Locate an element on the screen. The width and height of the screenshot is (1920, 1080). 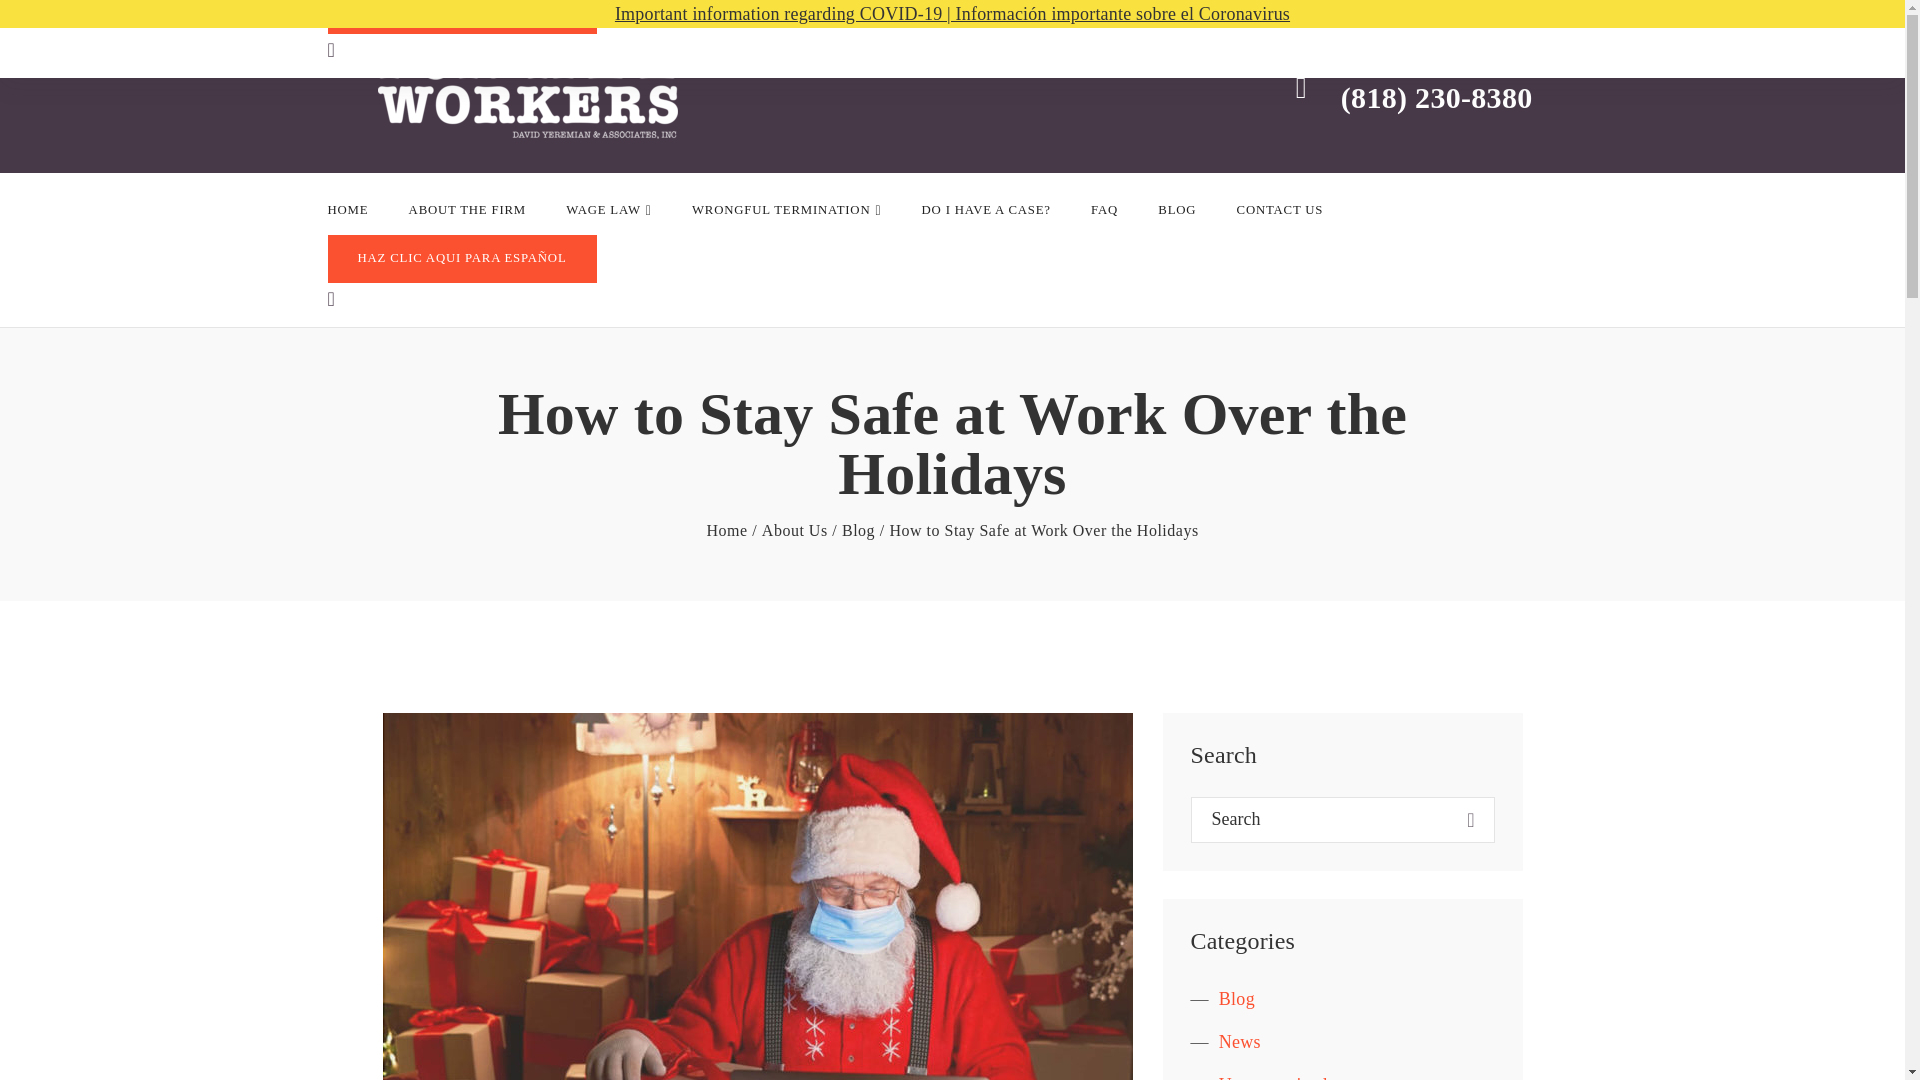
ABOUT THE FIRM is located at coordinates (467, 210).